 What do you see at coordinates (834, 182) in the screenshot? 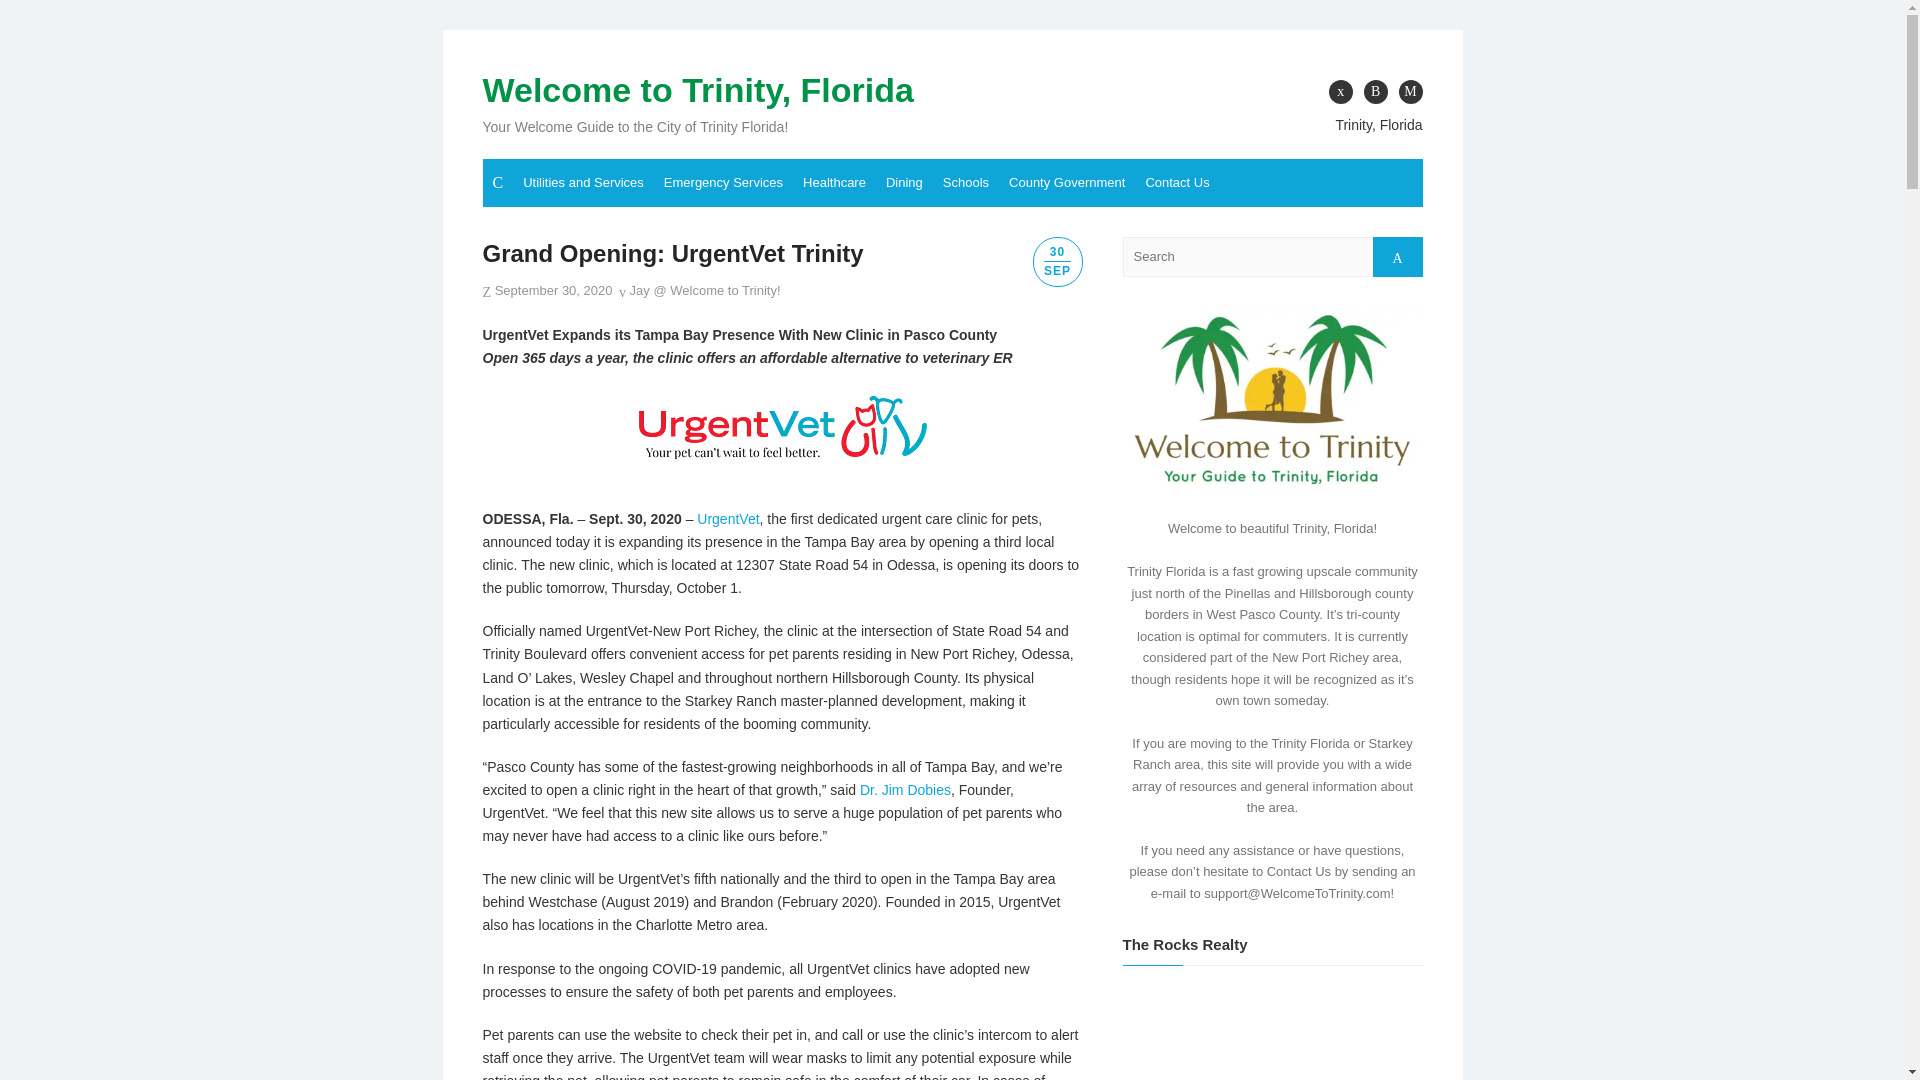
I see `Healthcare` at bounding box center [834, 182].